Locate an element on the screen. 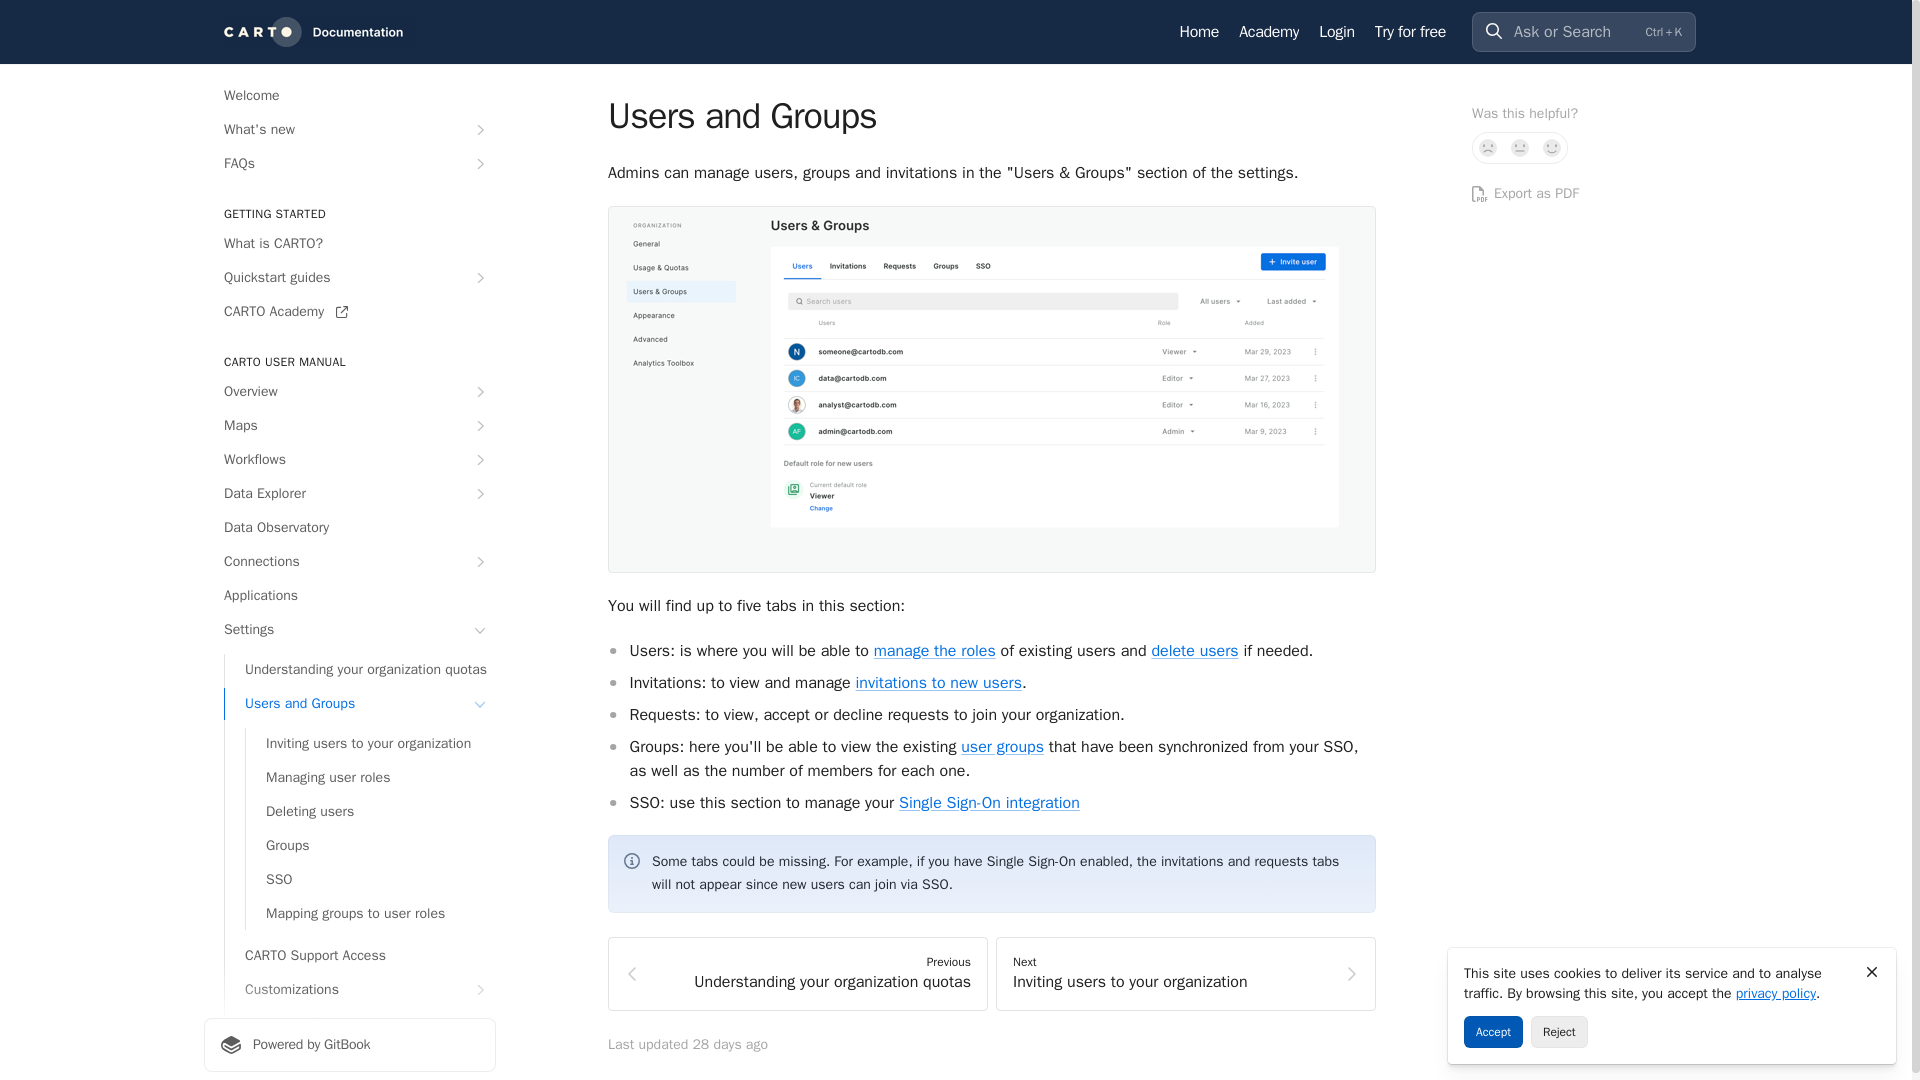 This screenshot has width=1920, height=1080. Try for free is located at coordinates (1410, 32).